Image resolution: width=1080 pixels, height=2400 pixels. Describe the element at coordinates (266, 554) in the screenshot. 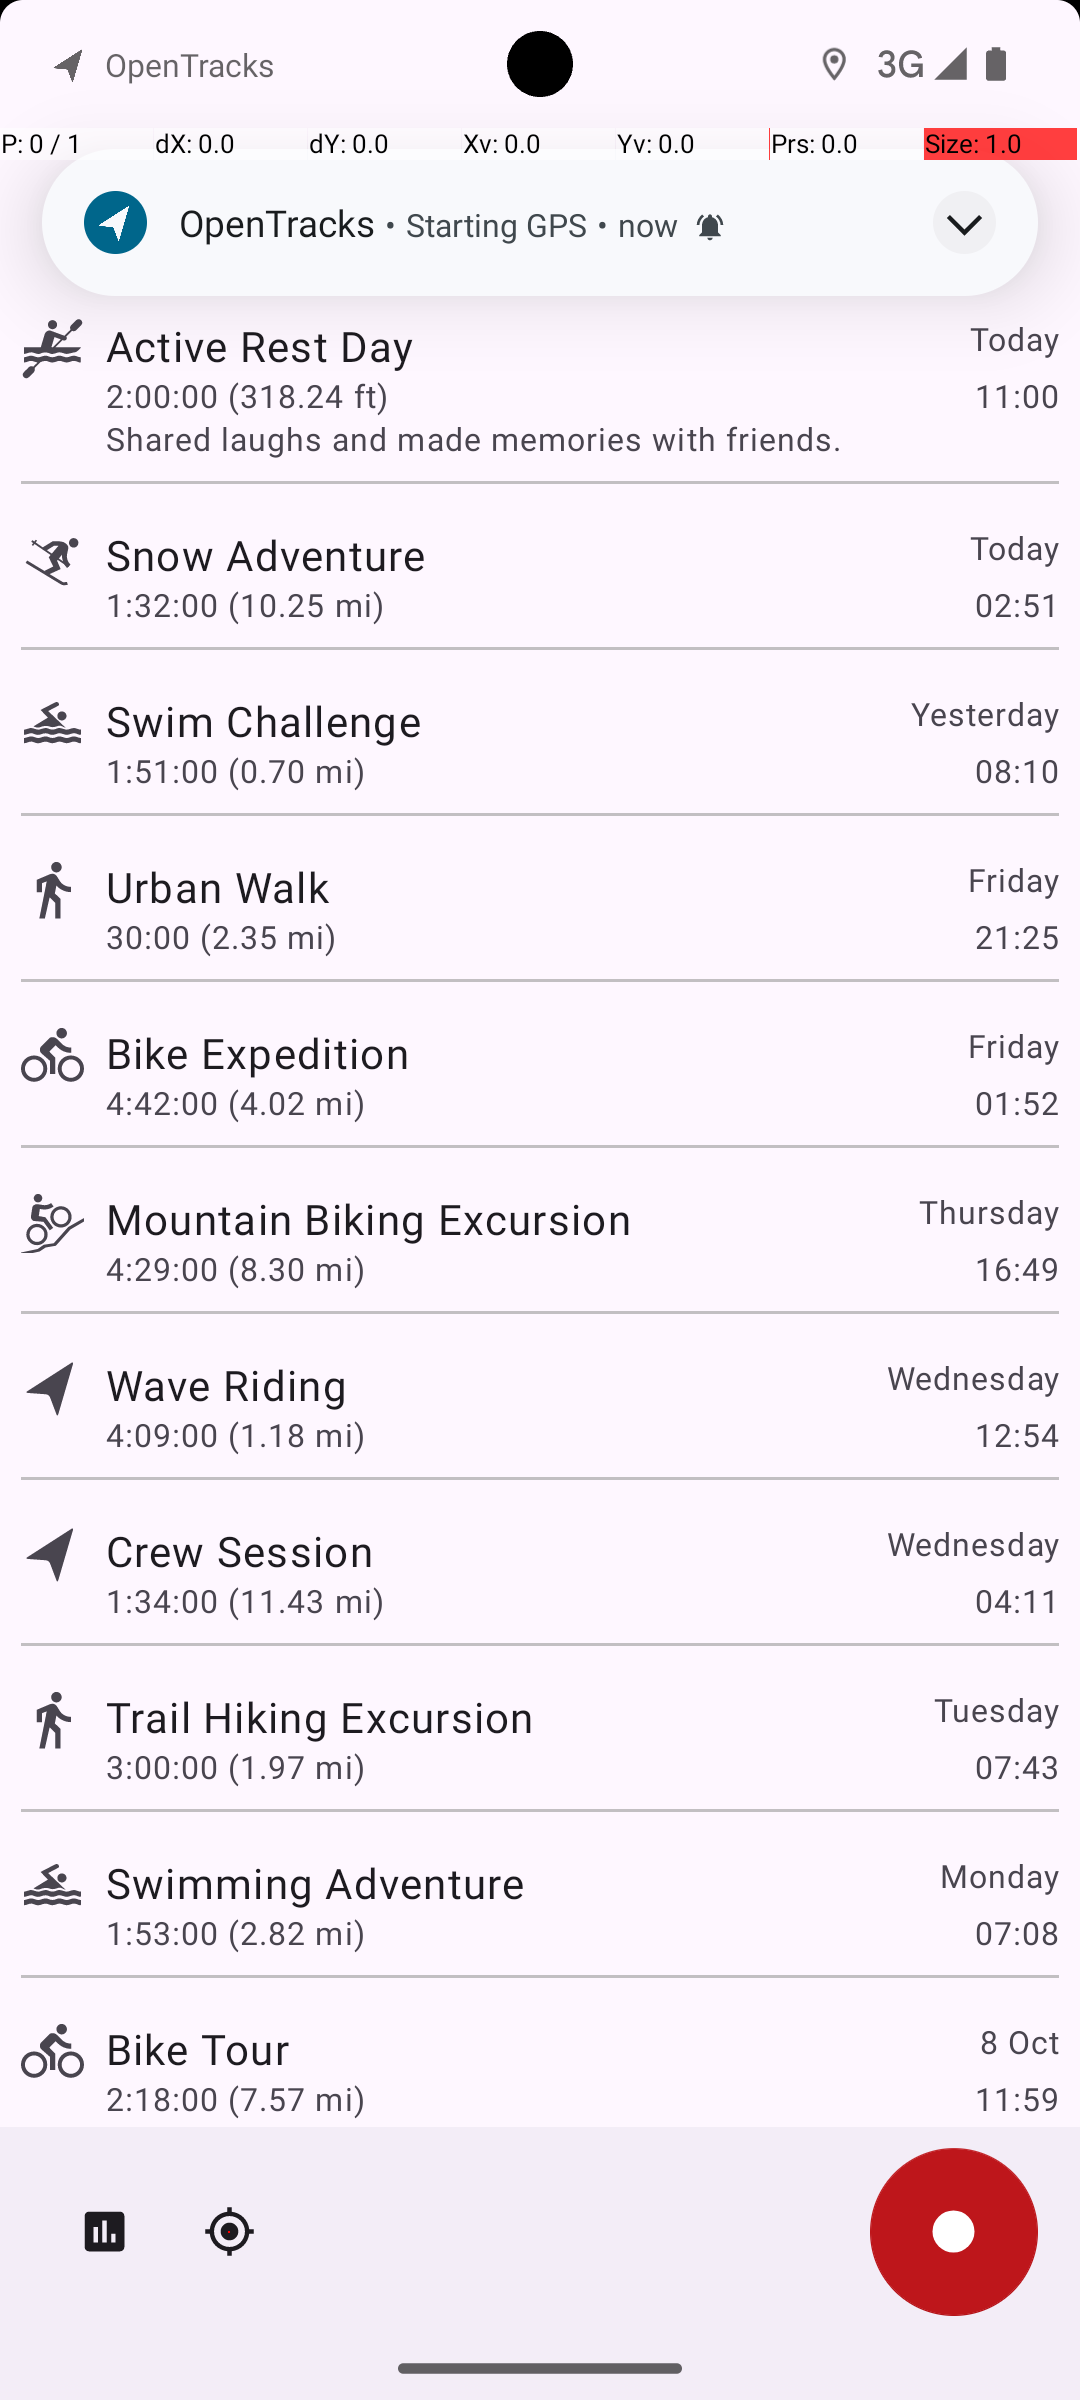

I see `Snow Adventure` at that location.